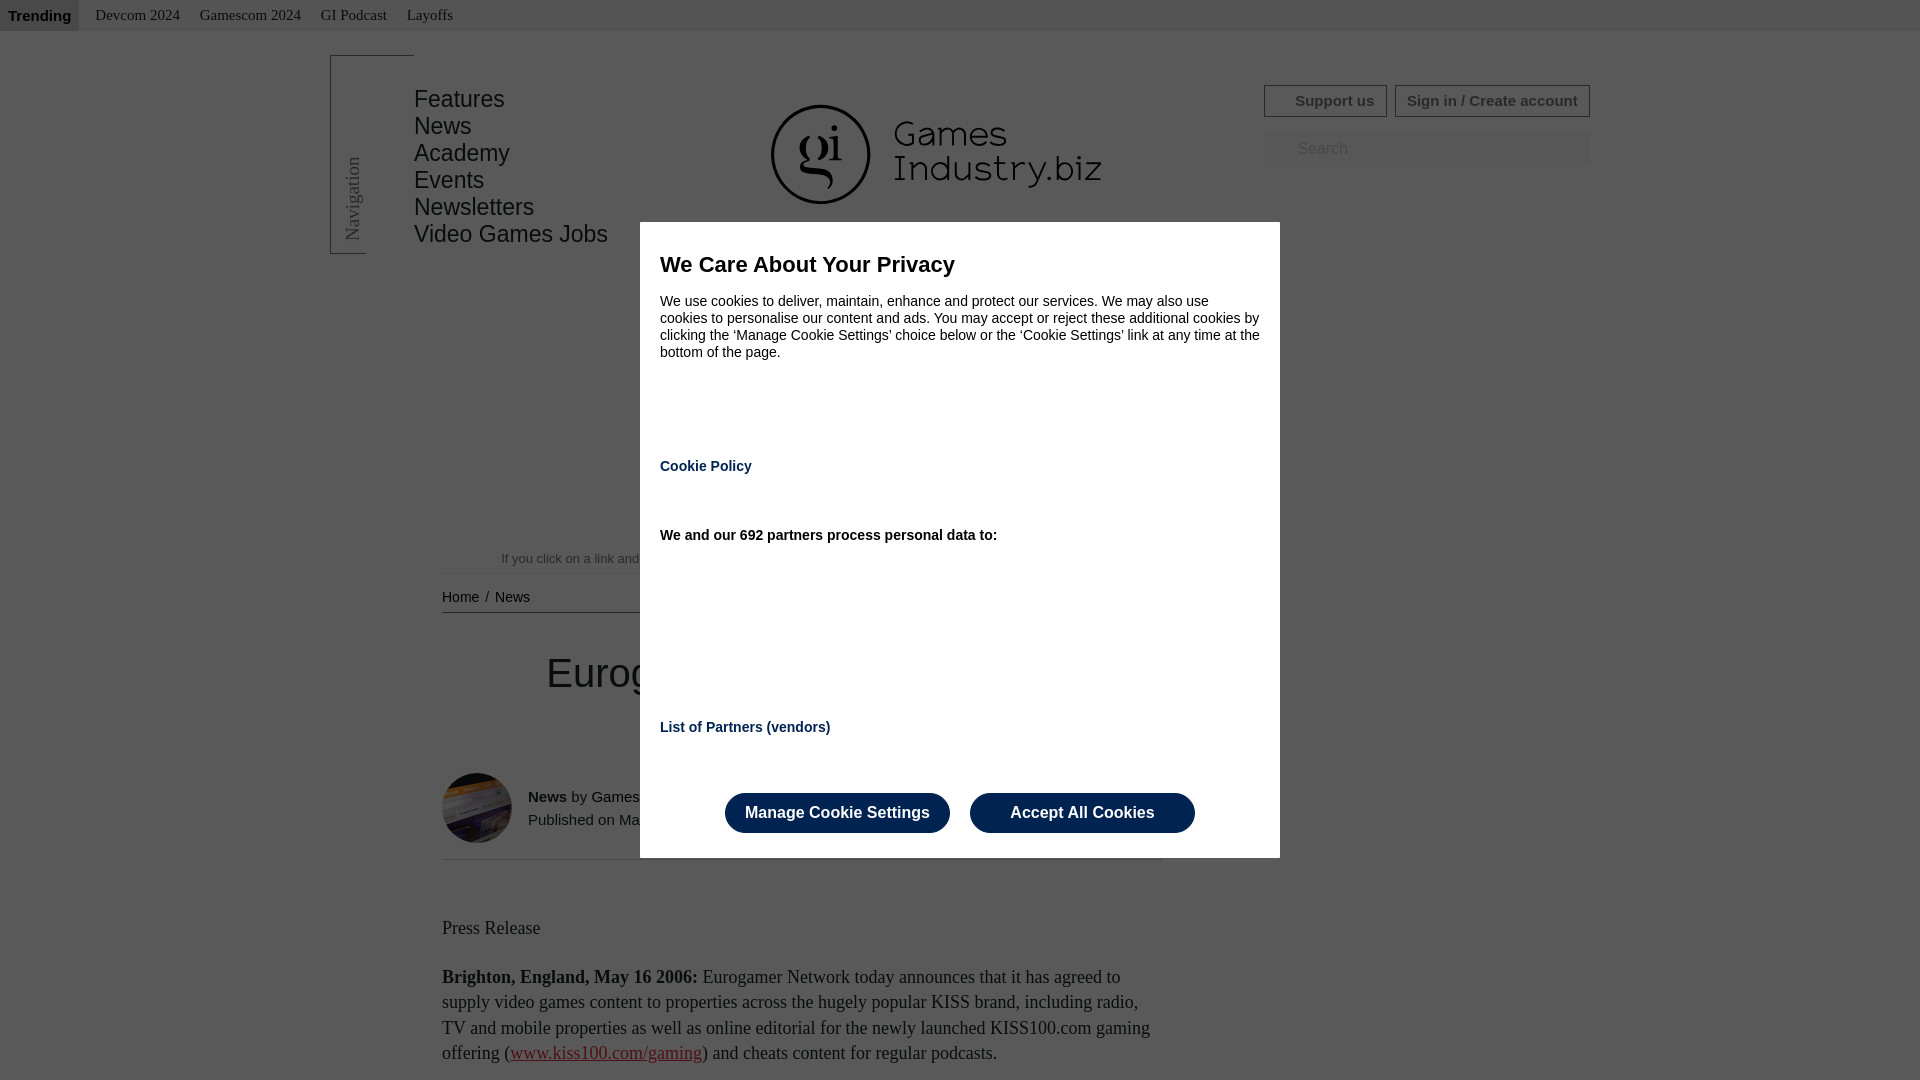  Describe the element at coordinates (462, 596) in the screenshot. I see `Home` at that location.